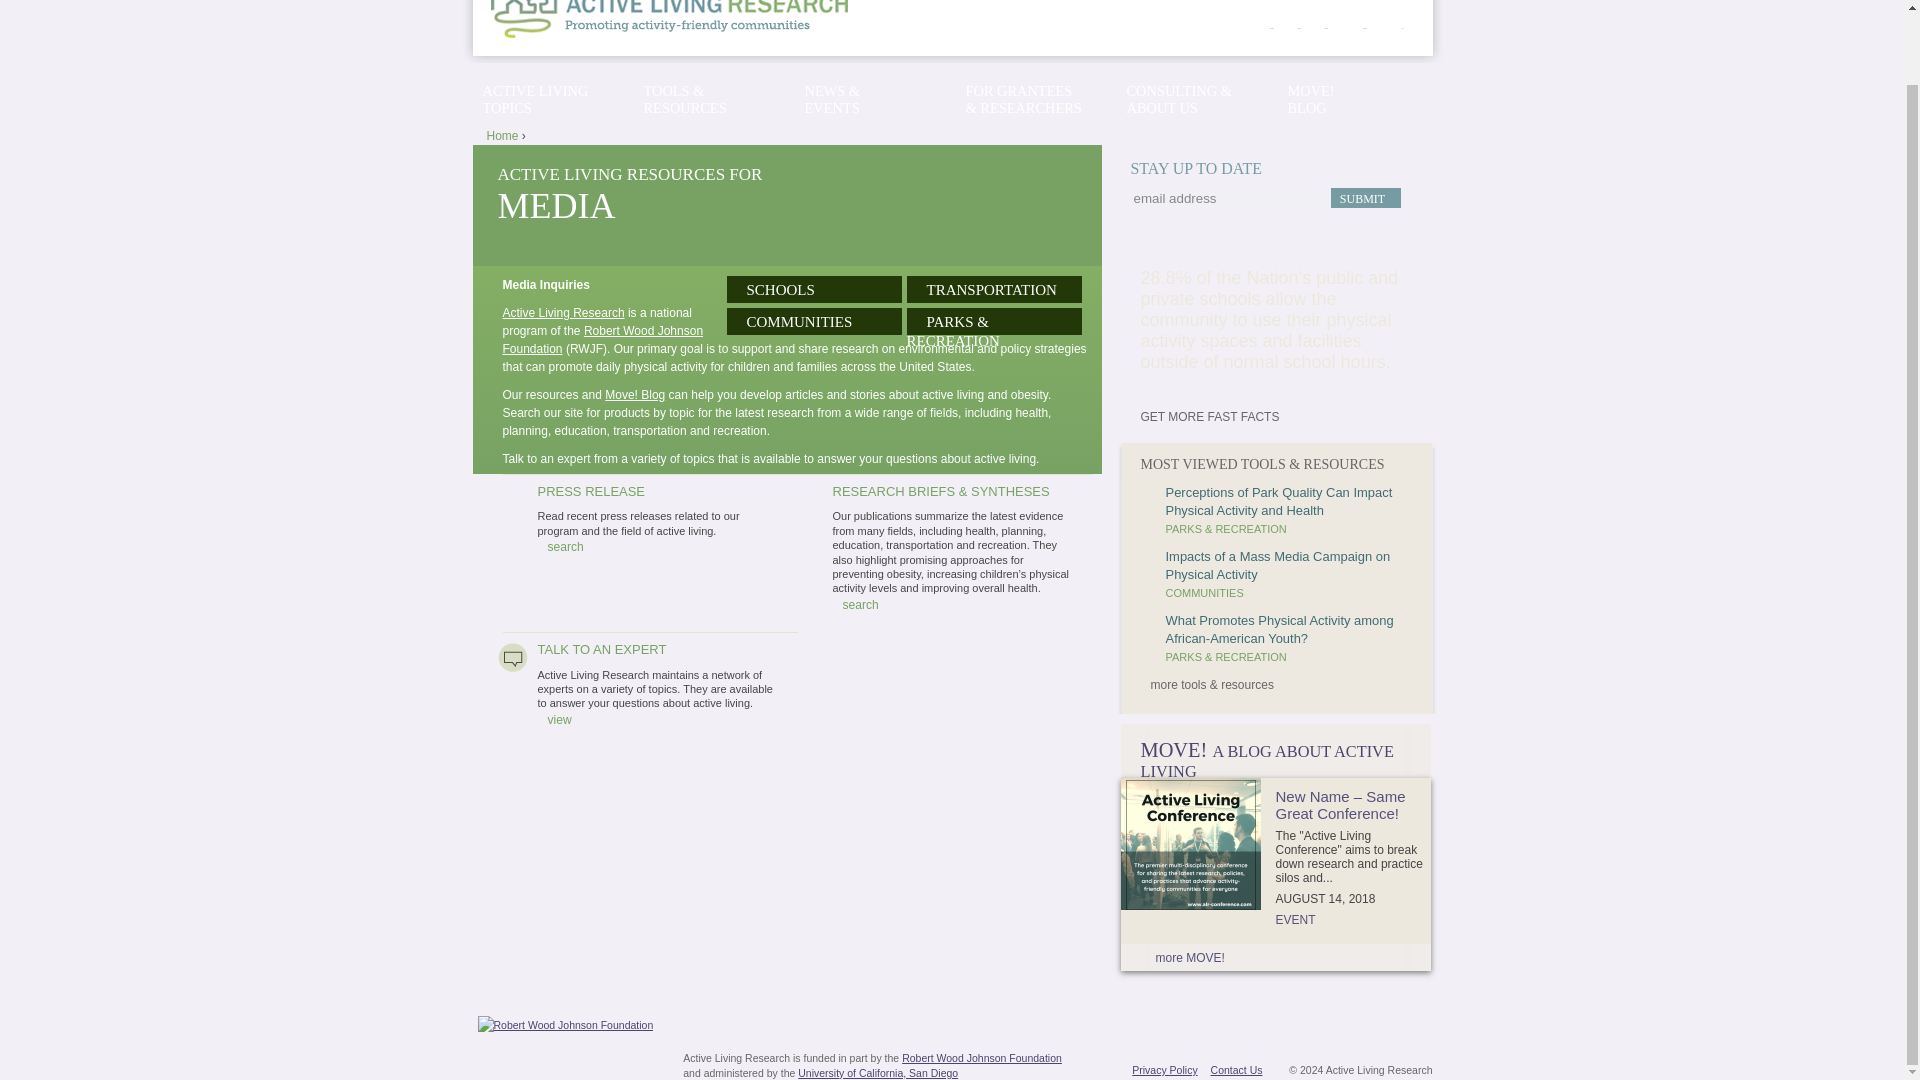  What do you see at coordinates (562, 312) in the screenshot?
I see `Active Living Research` at bounding box center [562, 312].